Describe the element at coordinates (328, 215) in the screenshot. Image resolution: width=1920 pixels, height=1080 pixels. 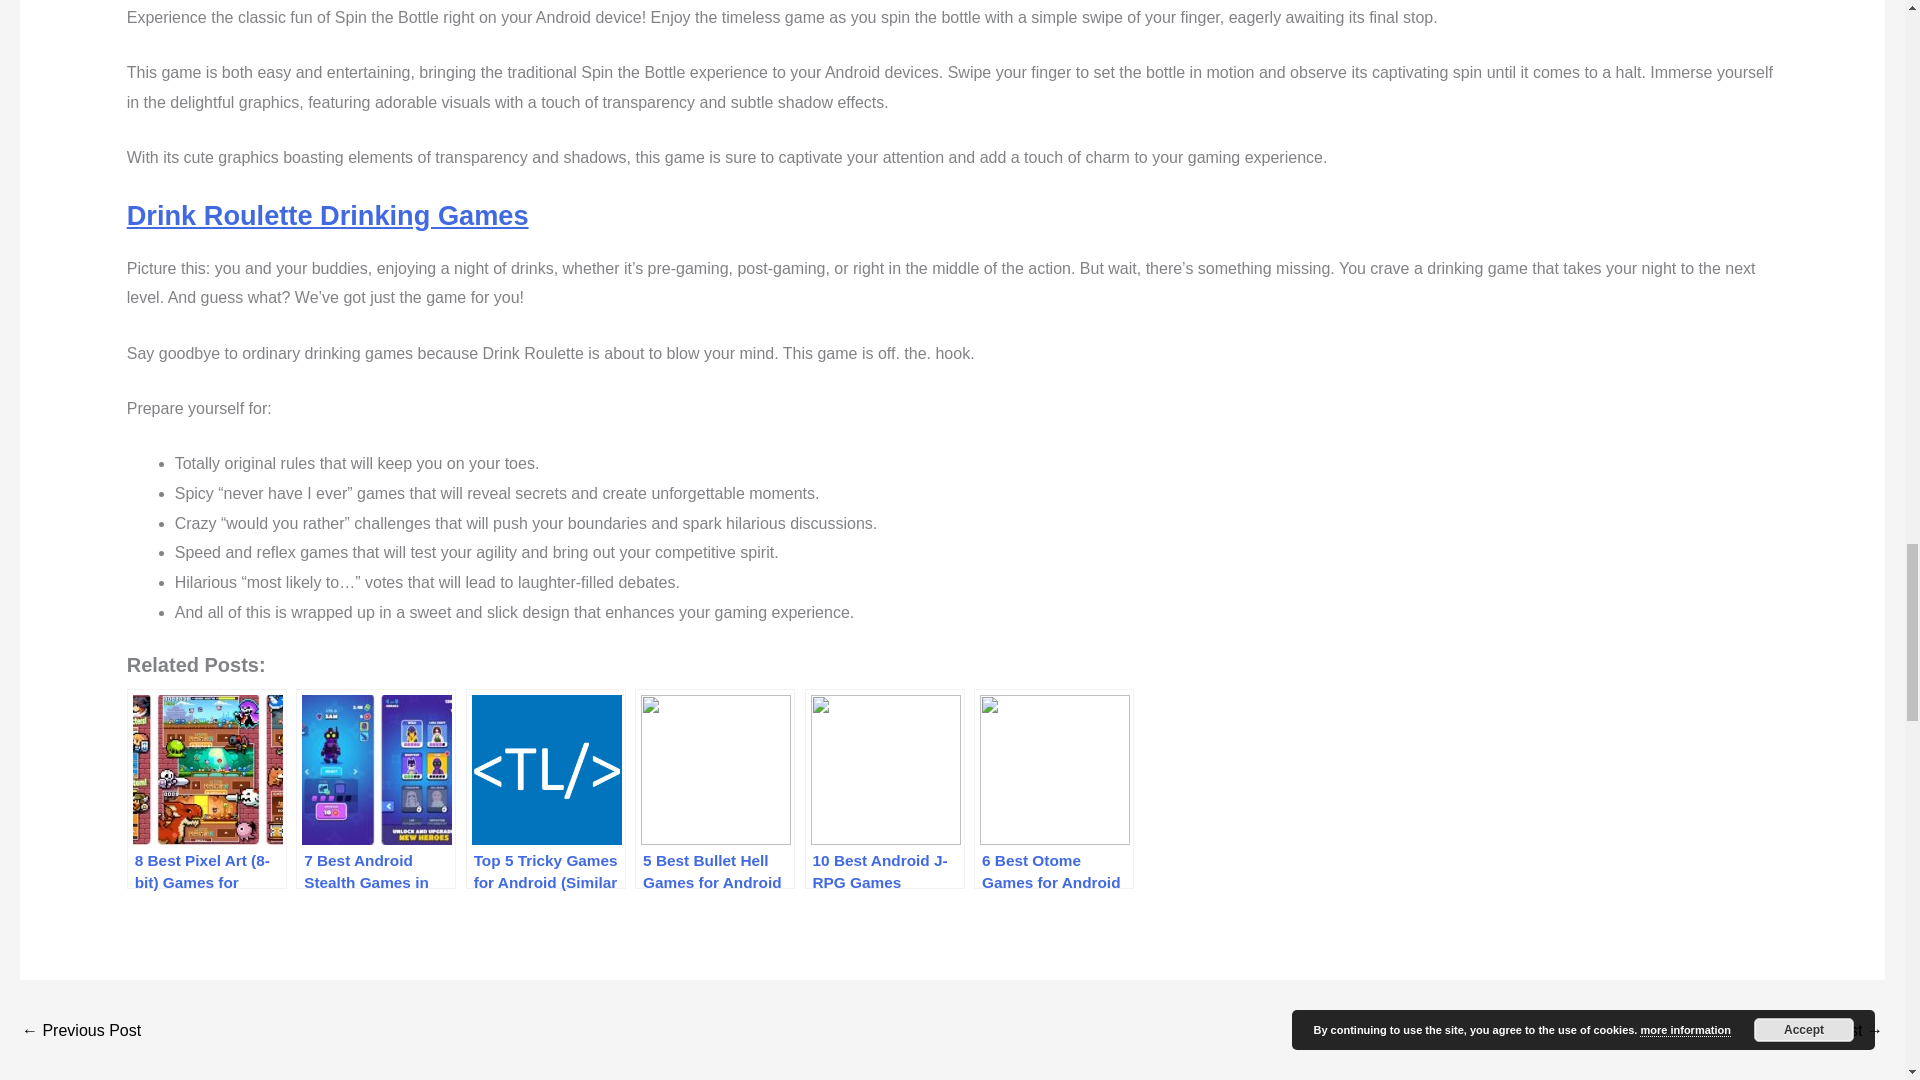
I see `Drink Roulette Drinking Games` at that location.